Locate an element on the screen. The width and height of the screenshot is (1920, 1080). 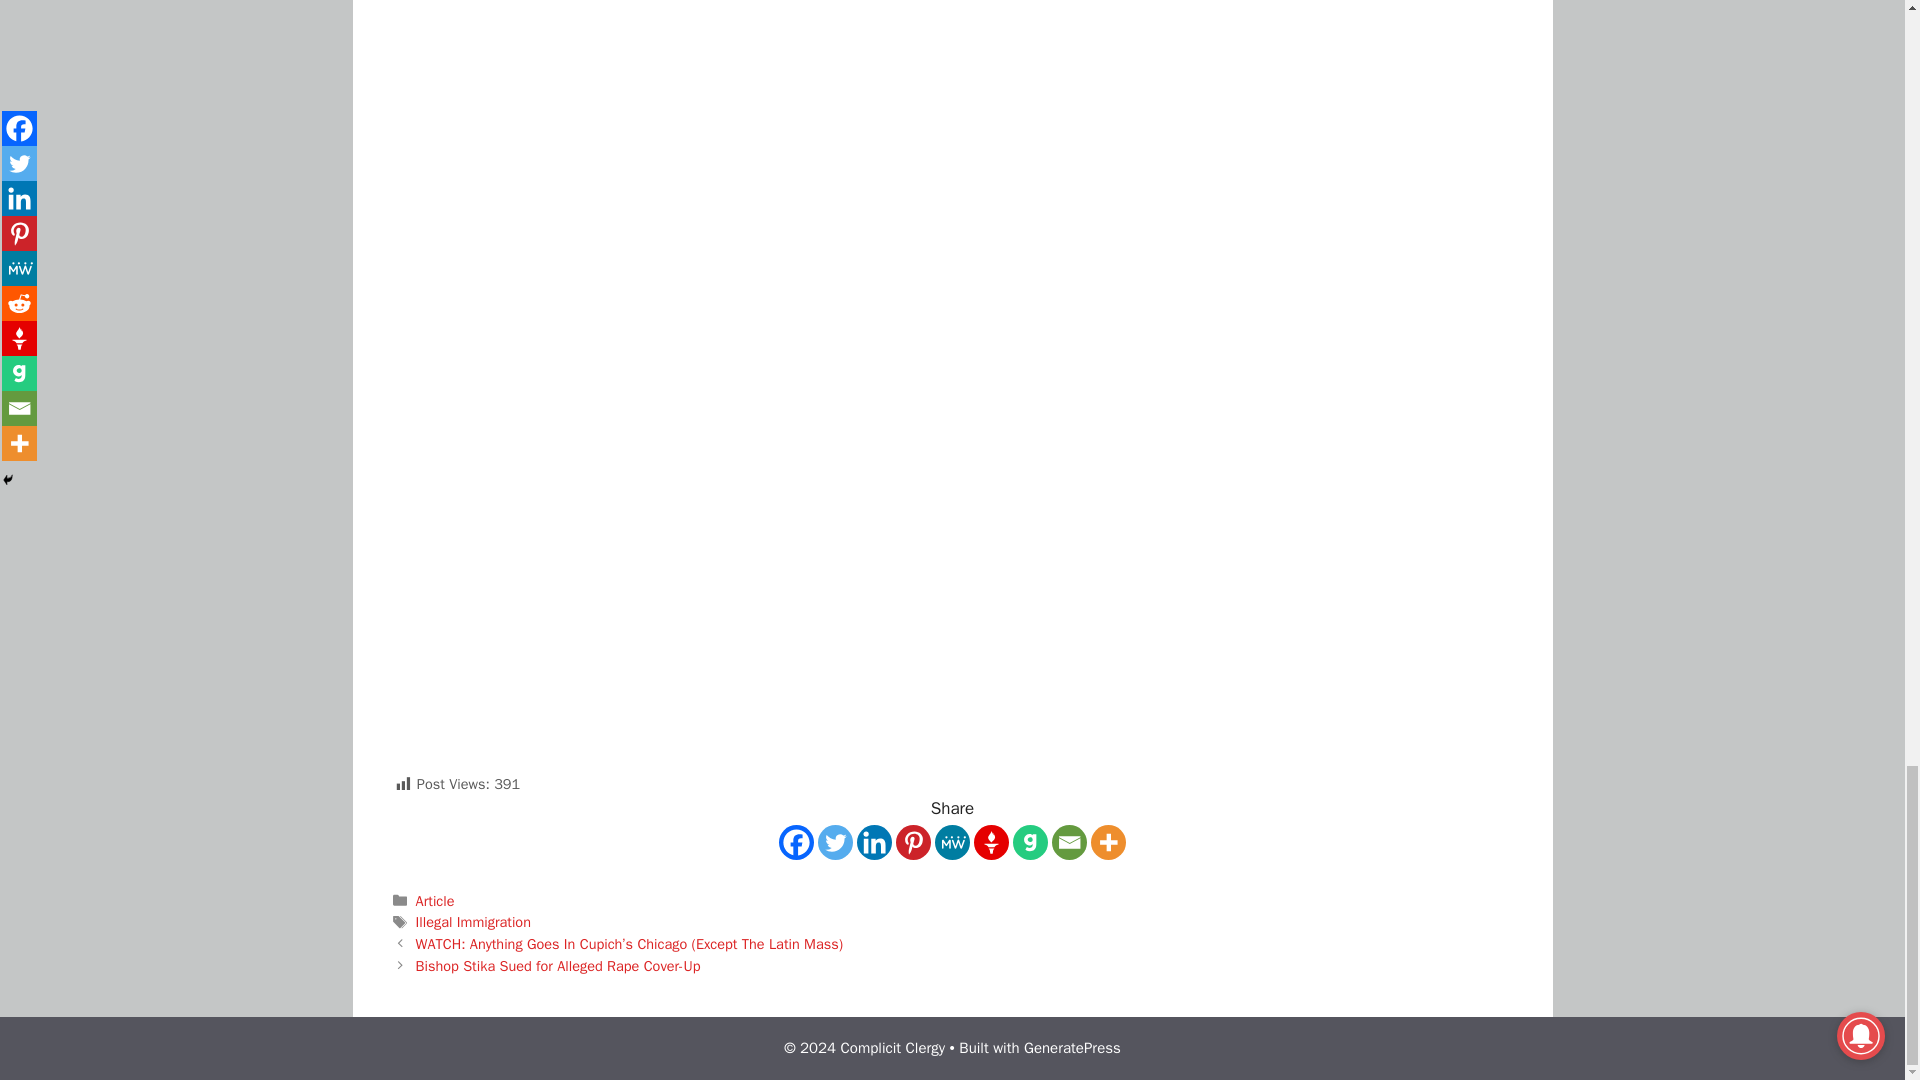
Pinterest is located at coordinates (914, 842).